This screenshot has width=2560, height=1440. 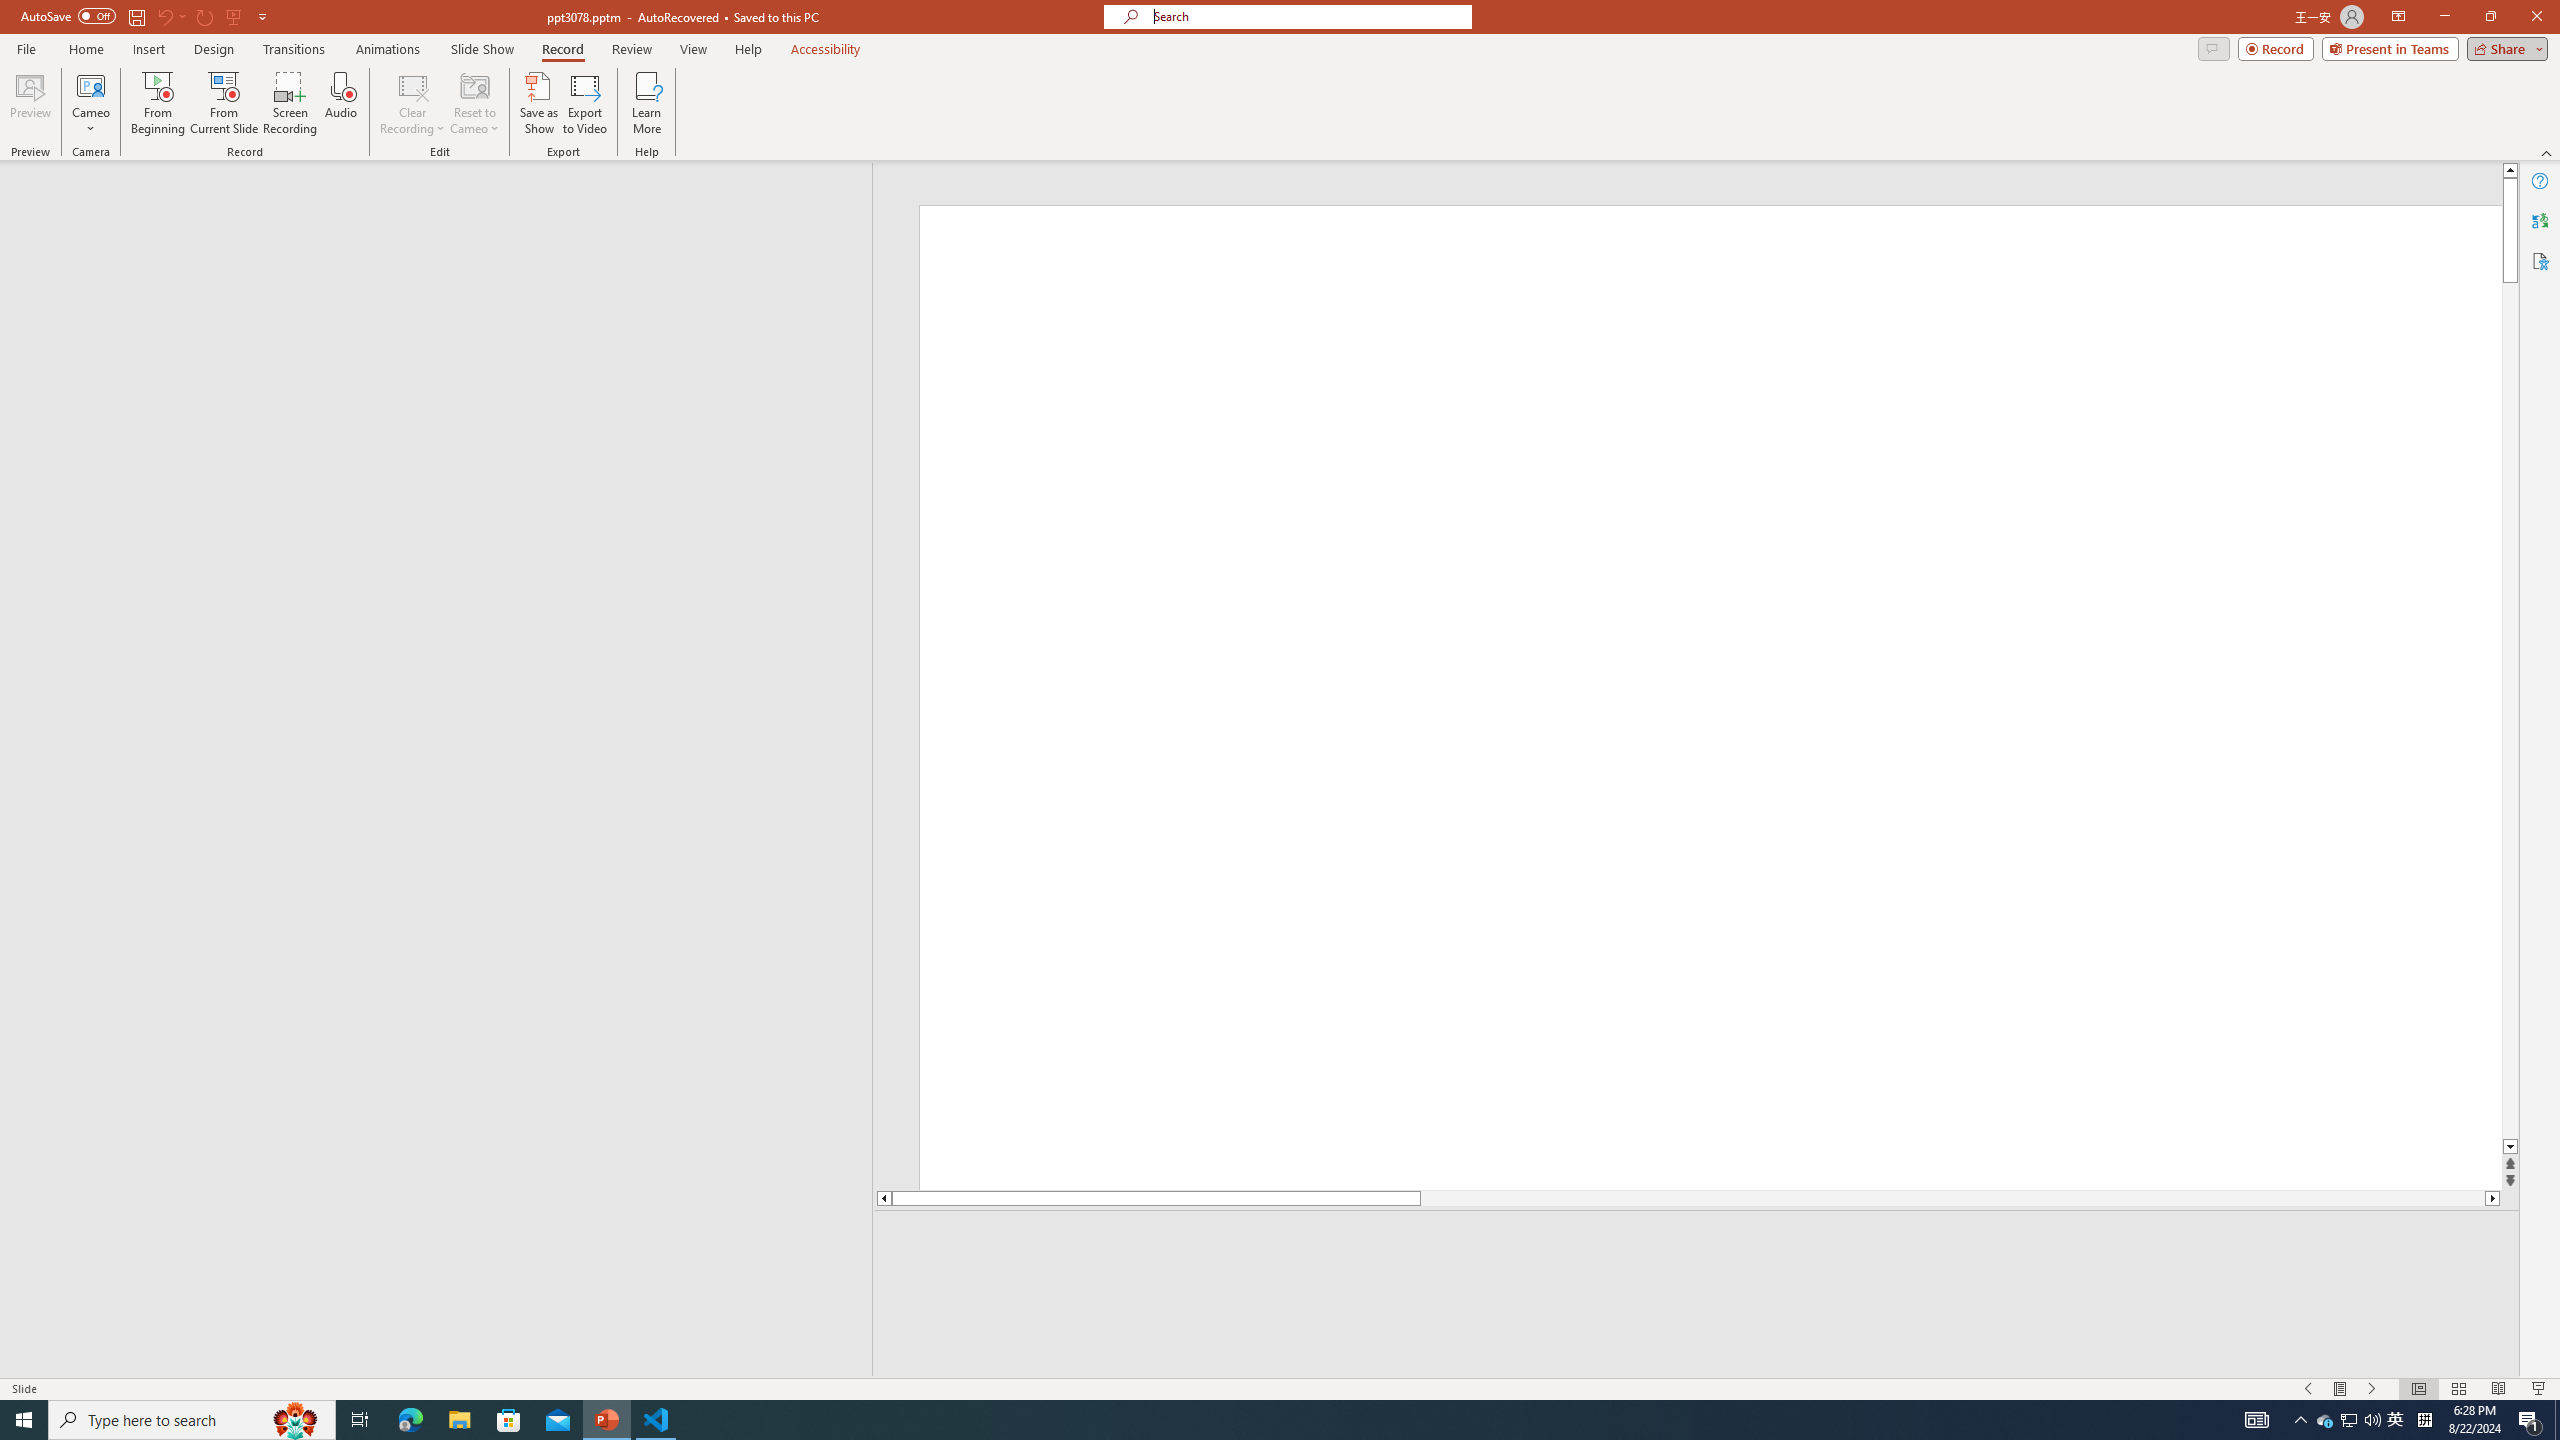 What do you see at coordinates (648, 103) in the screenshot?
I see `Learn More` at bounding box center [648, 103].